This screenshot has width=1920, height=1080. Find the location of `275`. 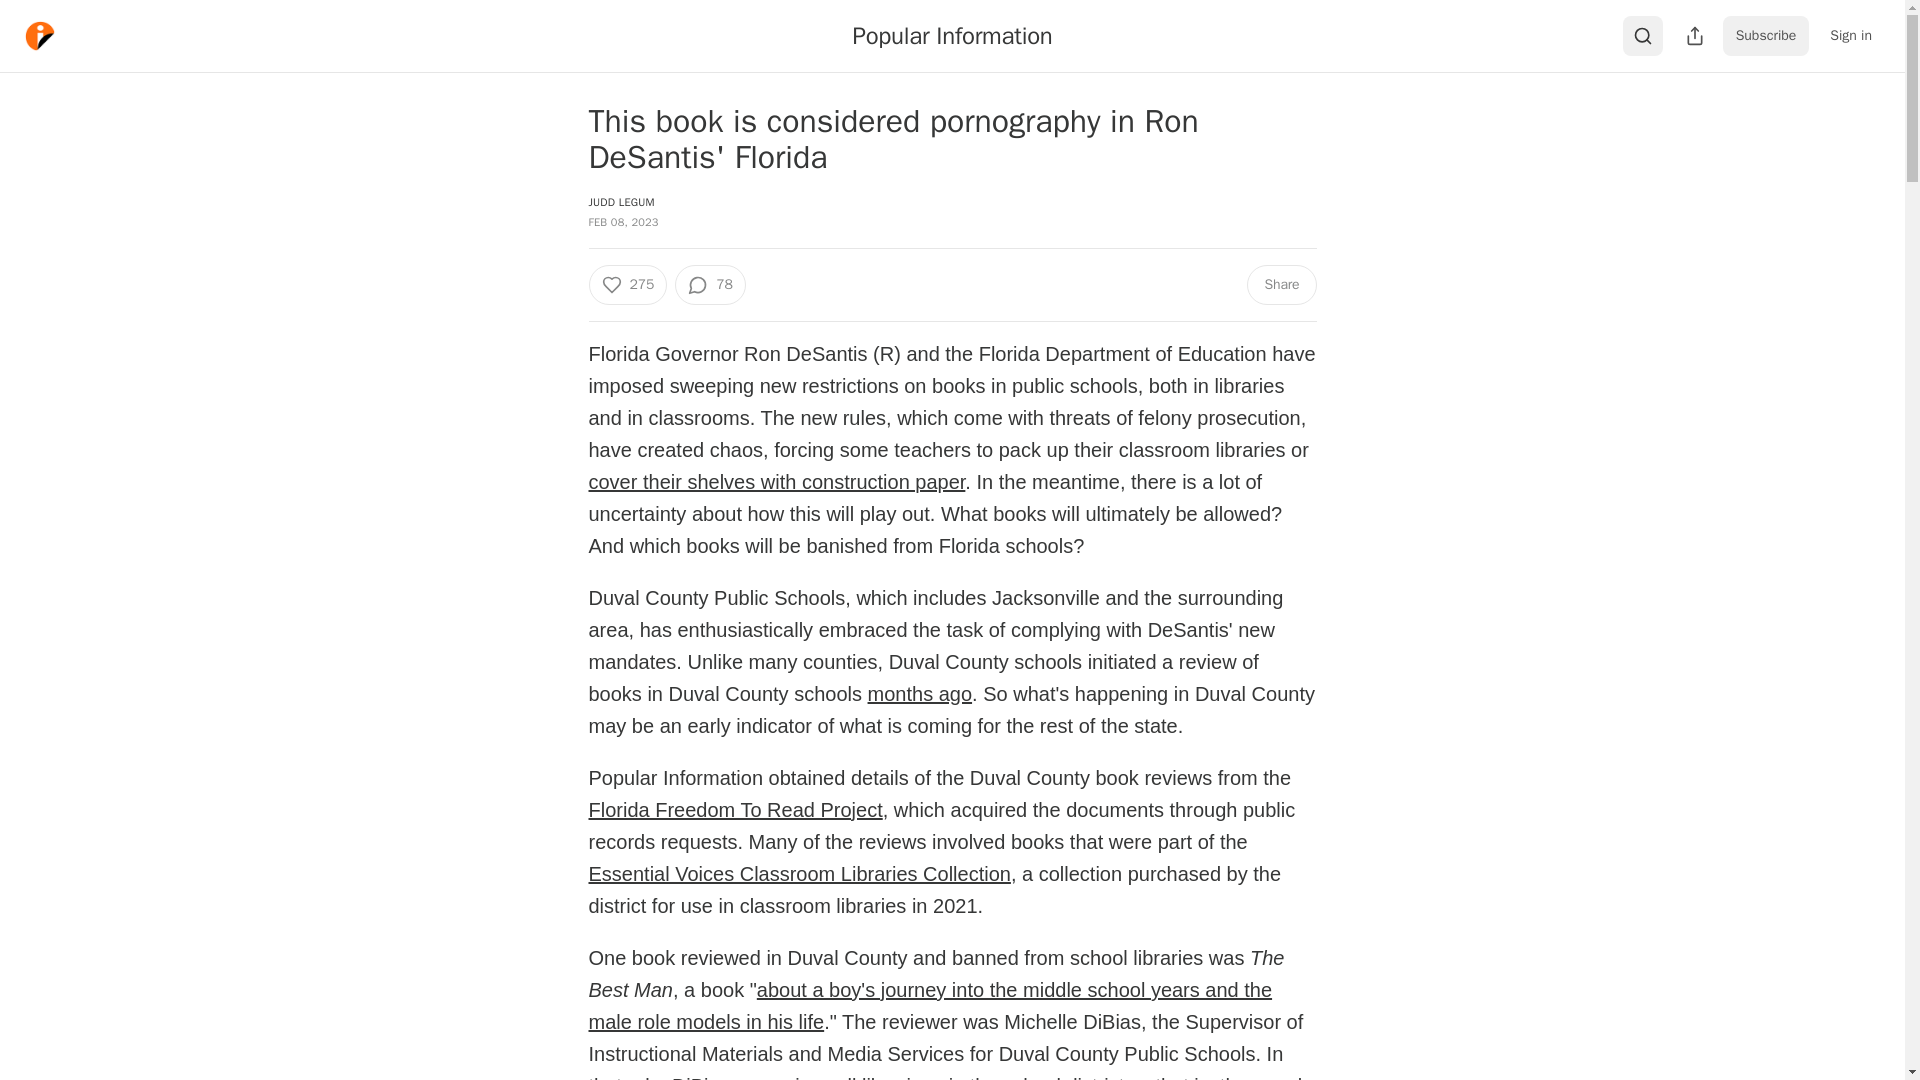

275 is located at coordinates (626, 284).